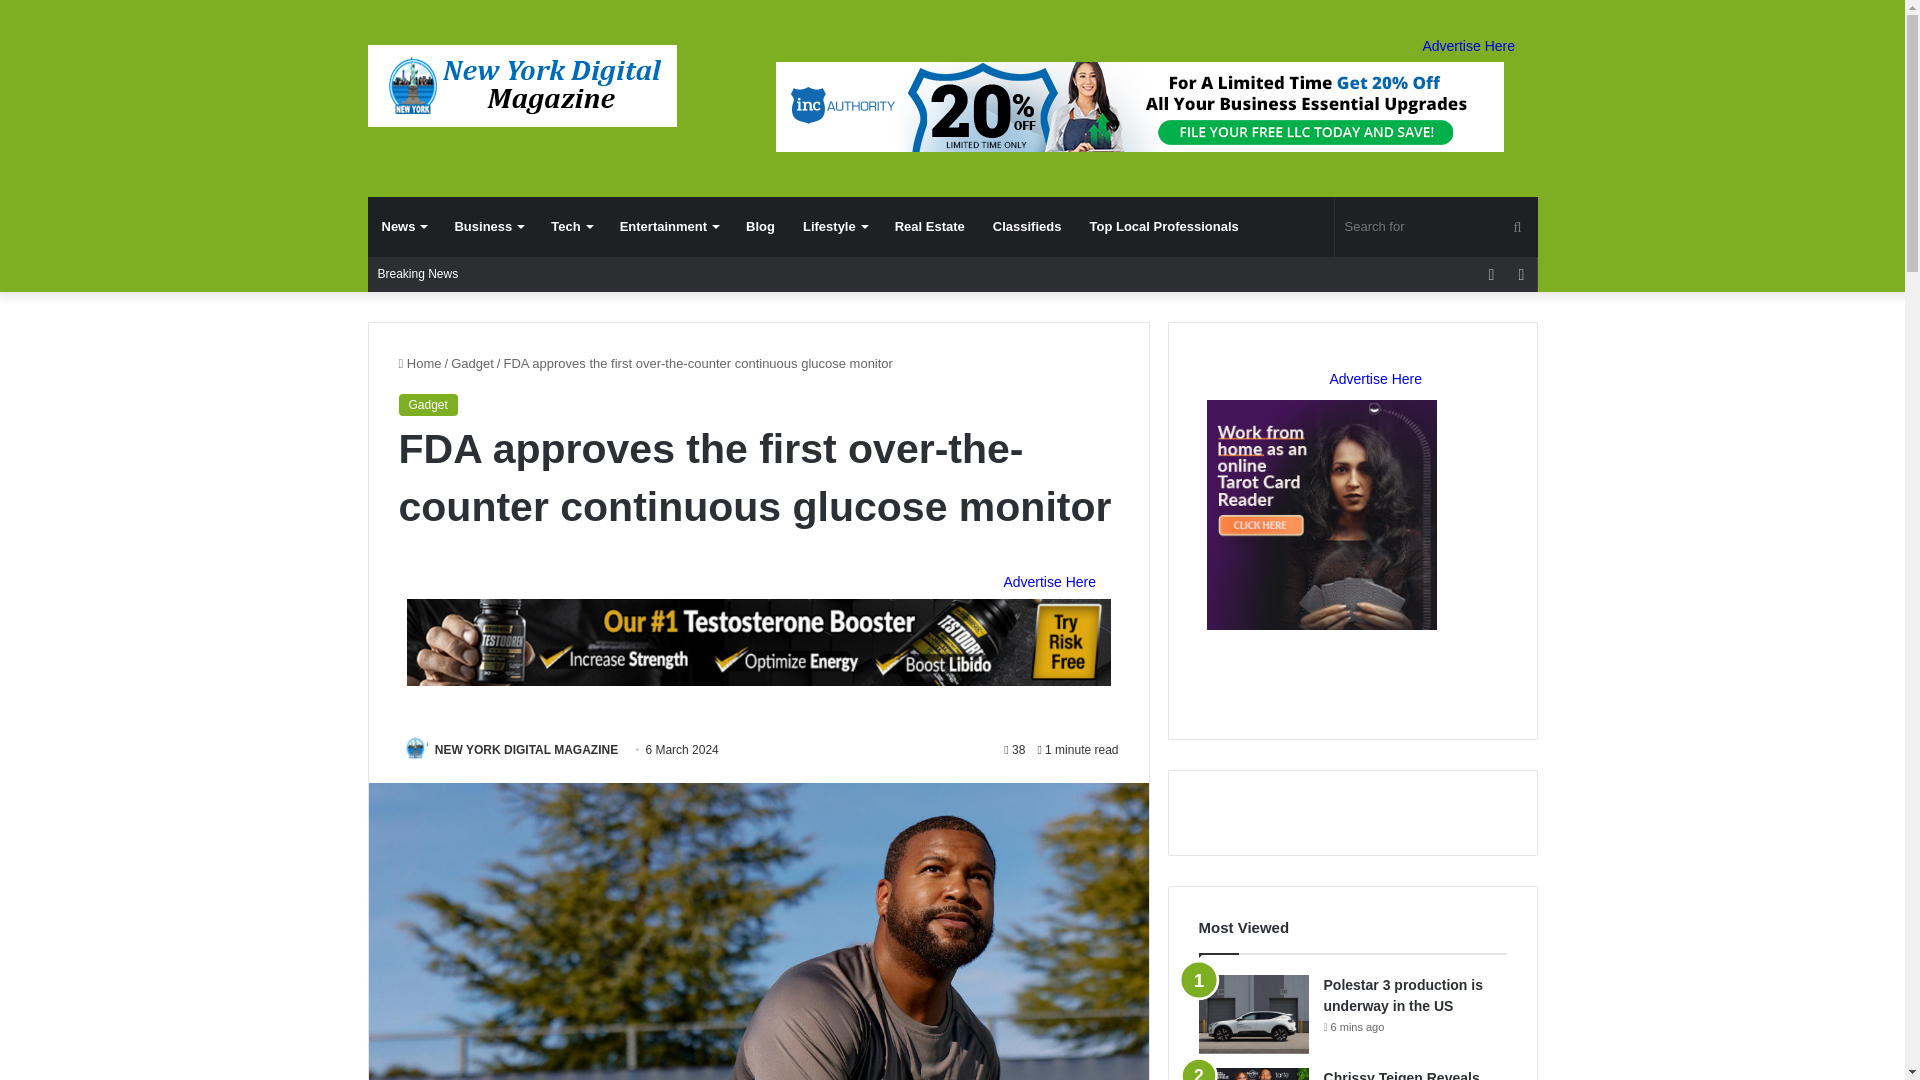  I want to click on Newyorkdigitalmagazine.com, so click(522, 86).